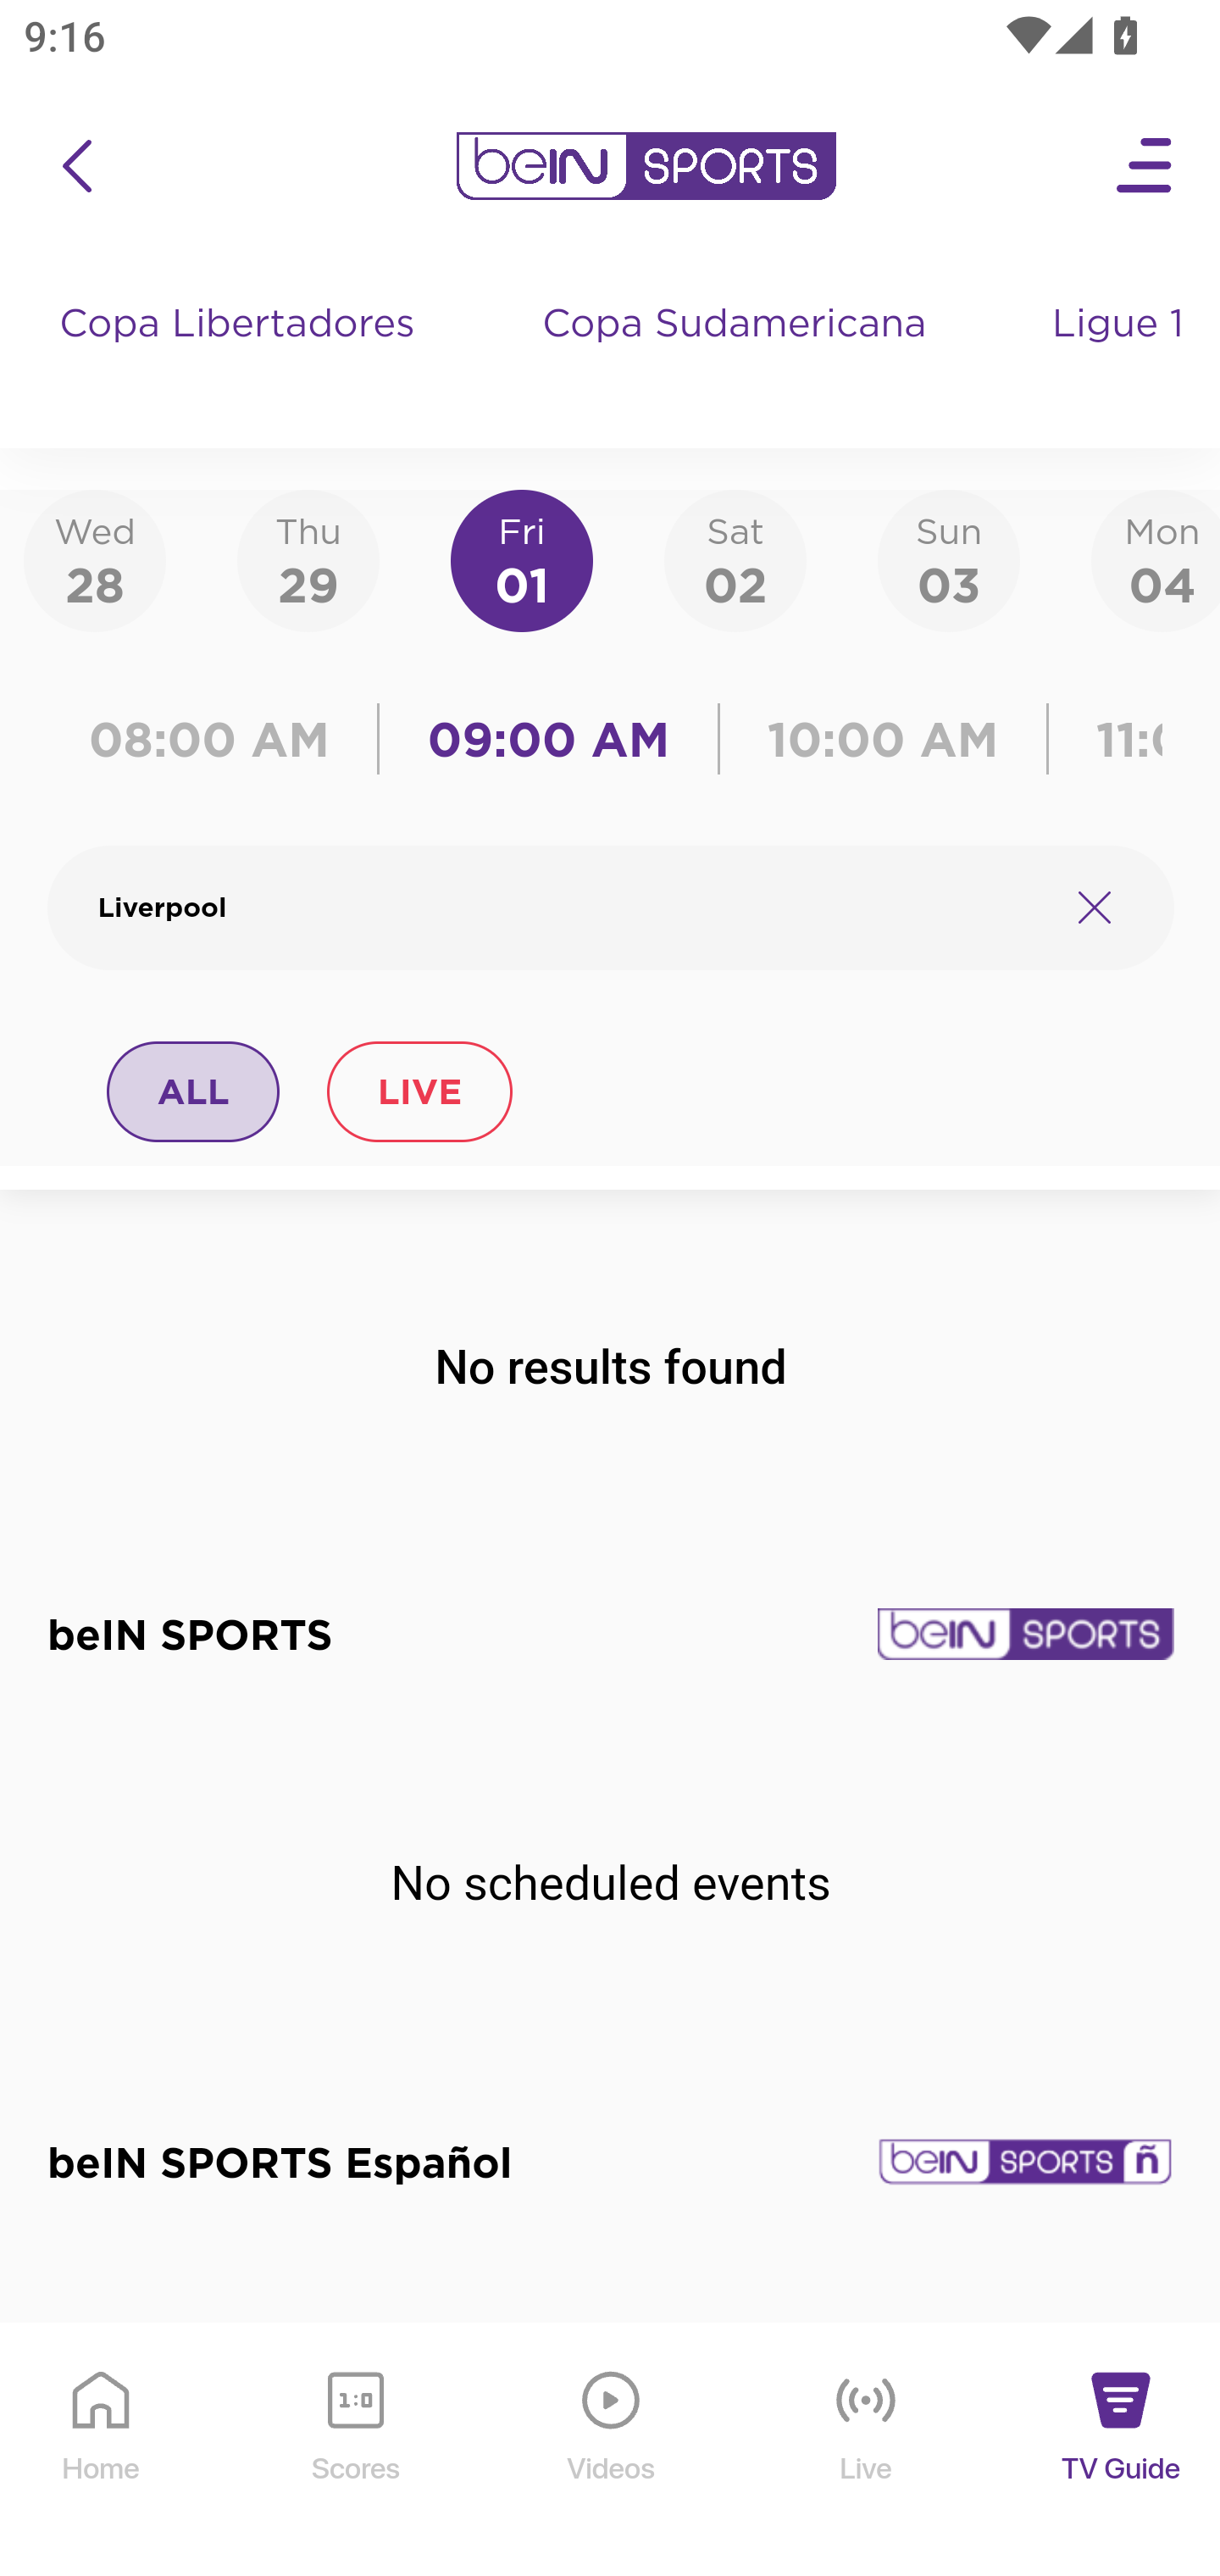 Image resolution: width=1220 pixels, height=2576 pixels. What do you see at coordinates (308, 559) in the screenshot?
I see `Thu29` at bounding box center [308, 559].